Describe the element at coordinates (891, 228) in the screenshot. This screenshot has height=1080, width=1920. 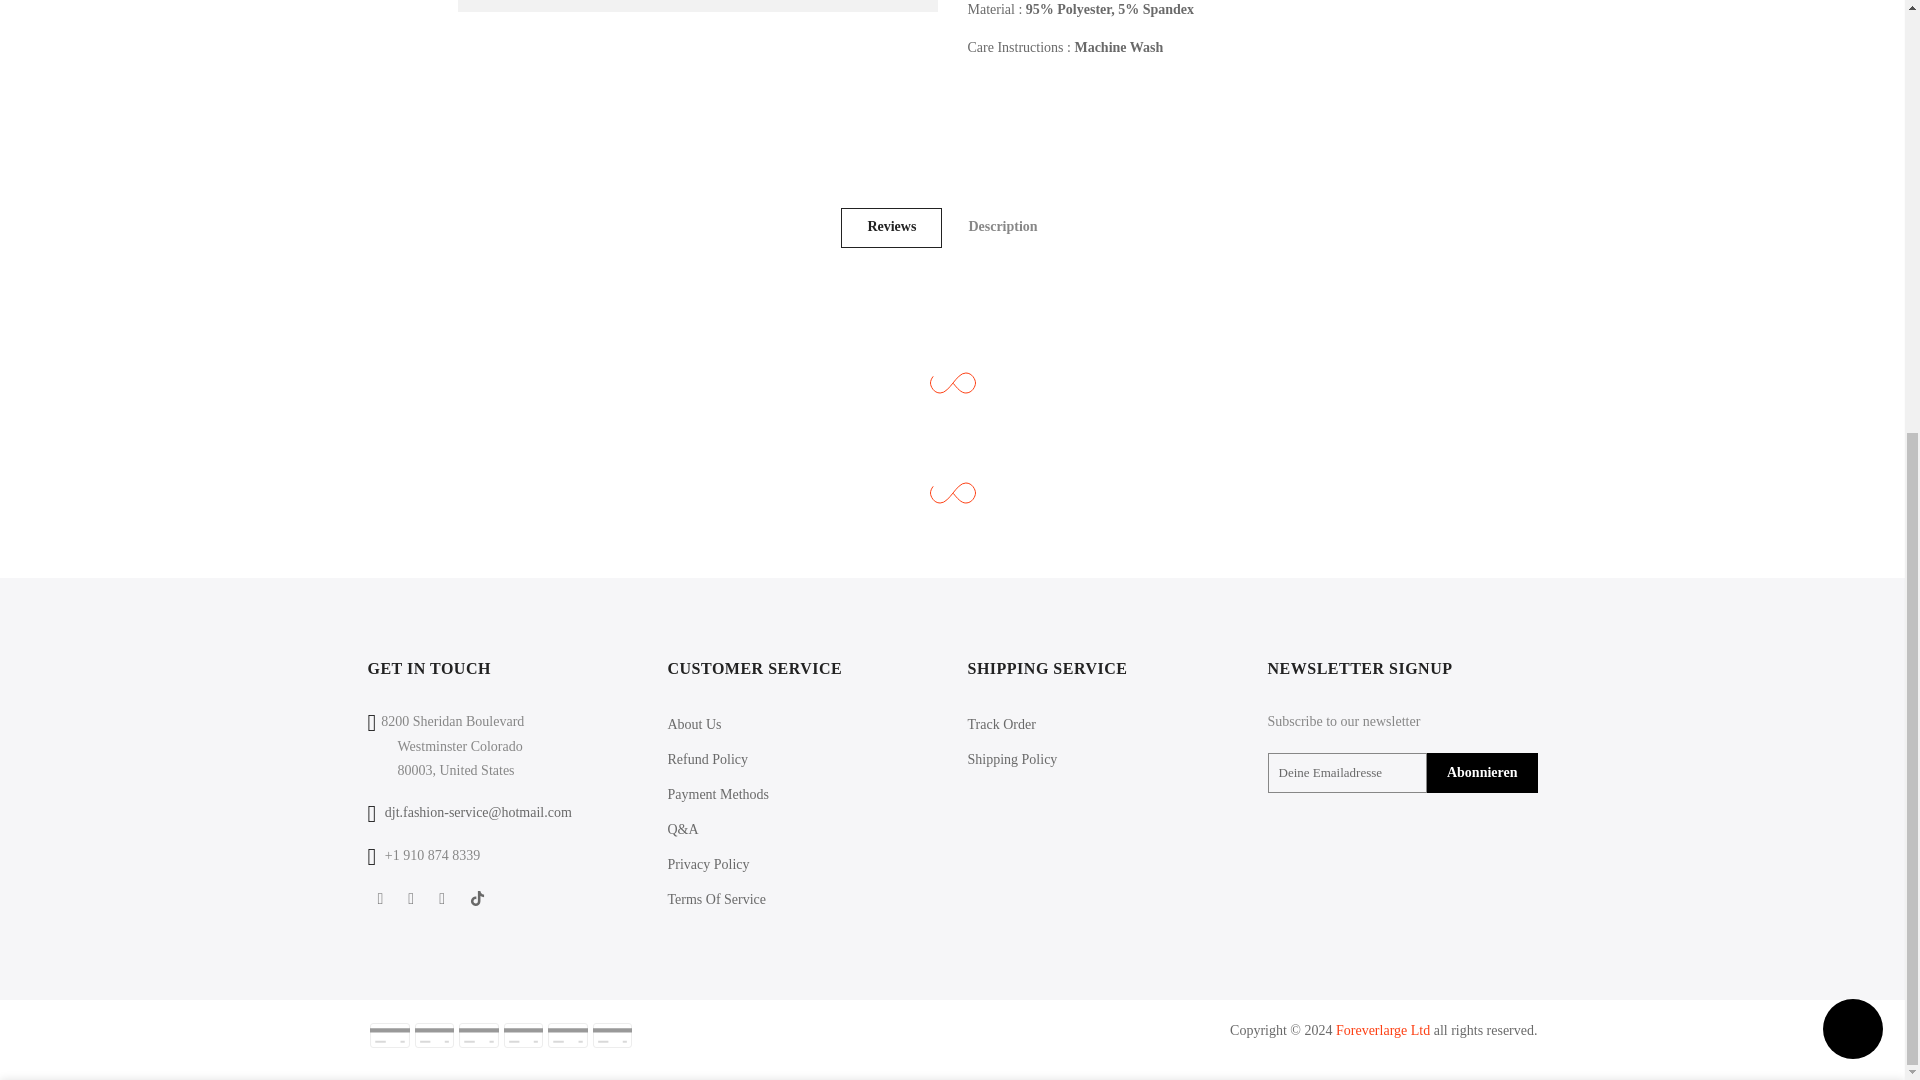
I see `Reviews` at that location.